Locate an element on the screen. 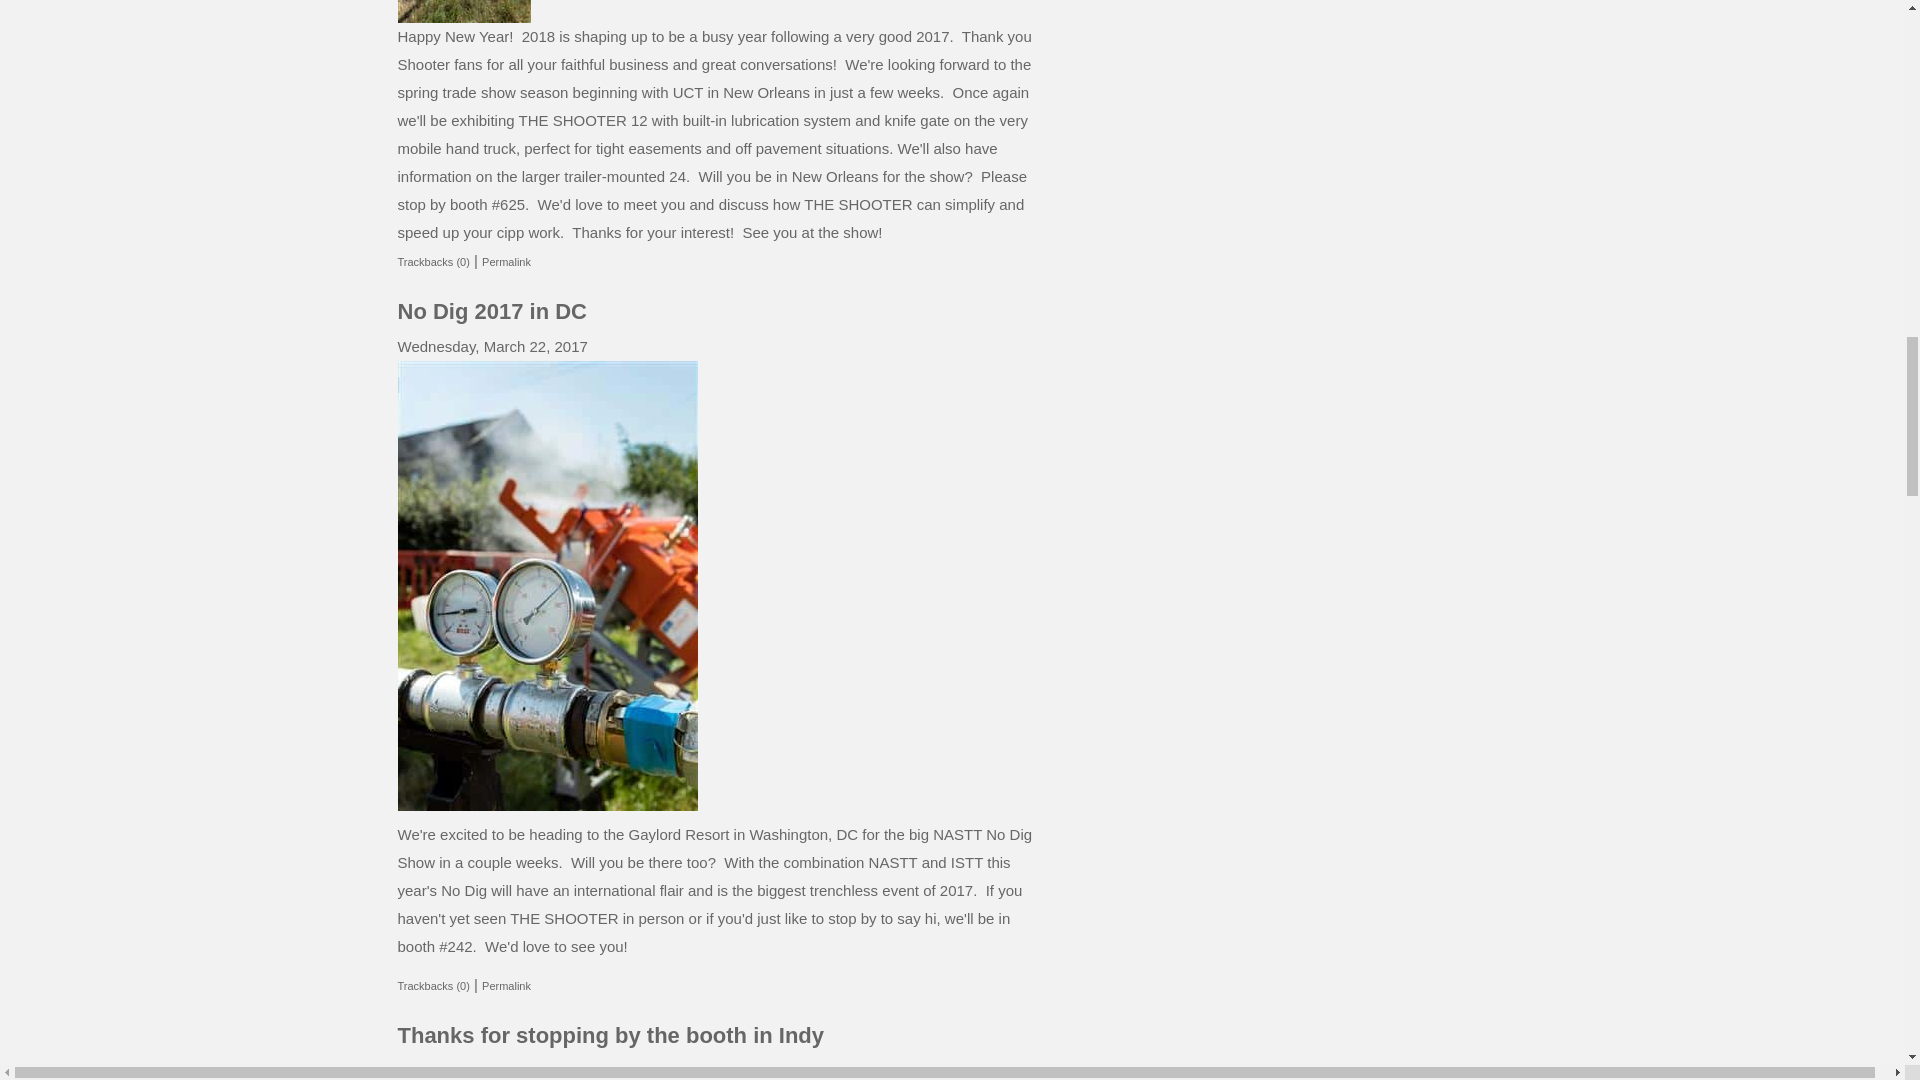 This screenshot has width=1920, height=1080. Thanks for stopping by the booth in Indy is located at coordinates (611, 1034).